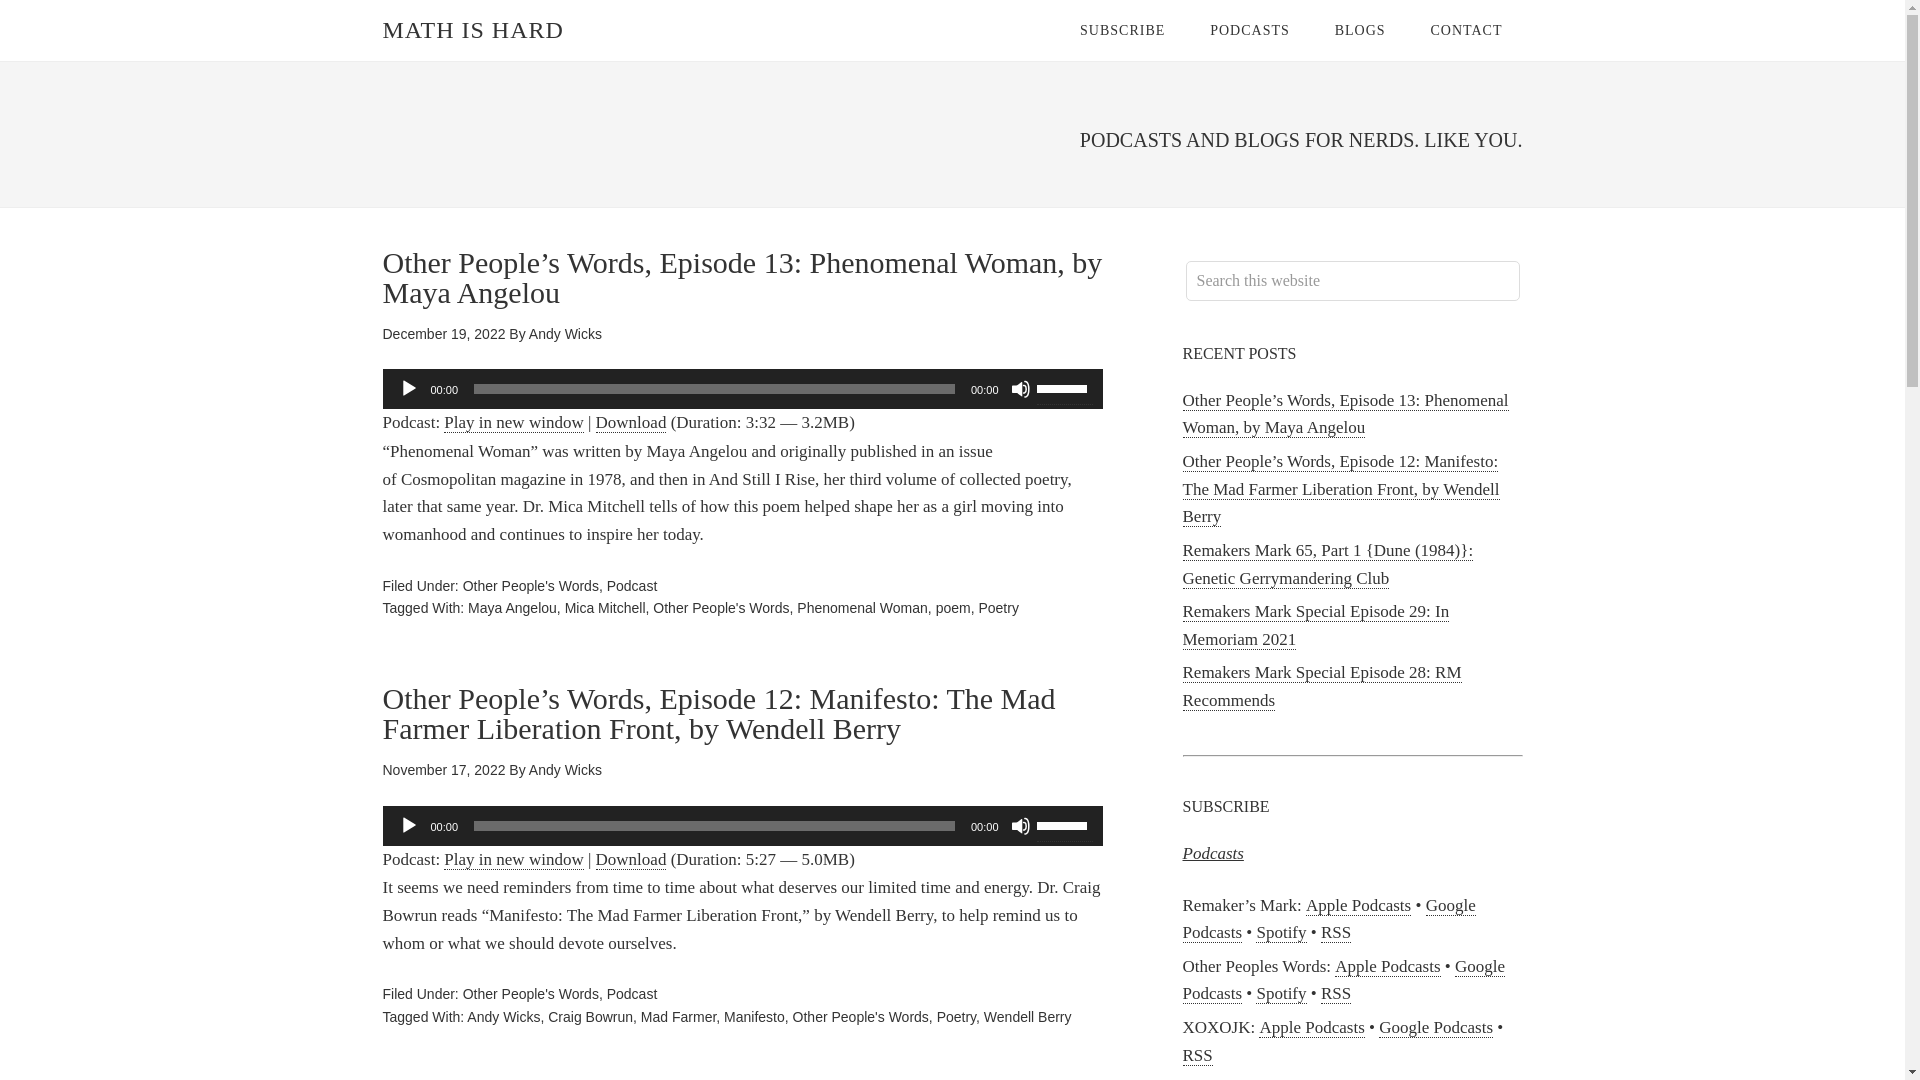 The image size is (1920, 1080). I want to click on Andy Wicks, so click(566, 770).